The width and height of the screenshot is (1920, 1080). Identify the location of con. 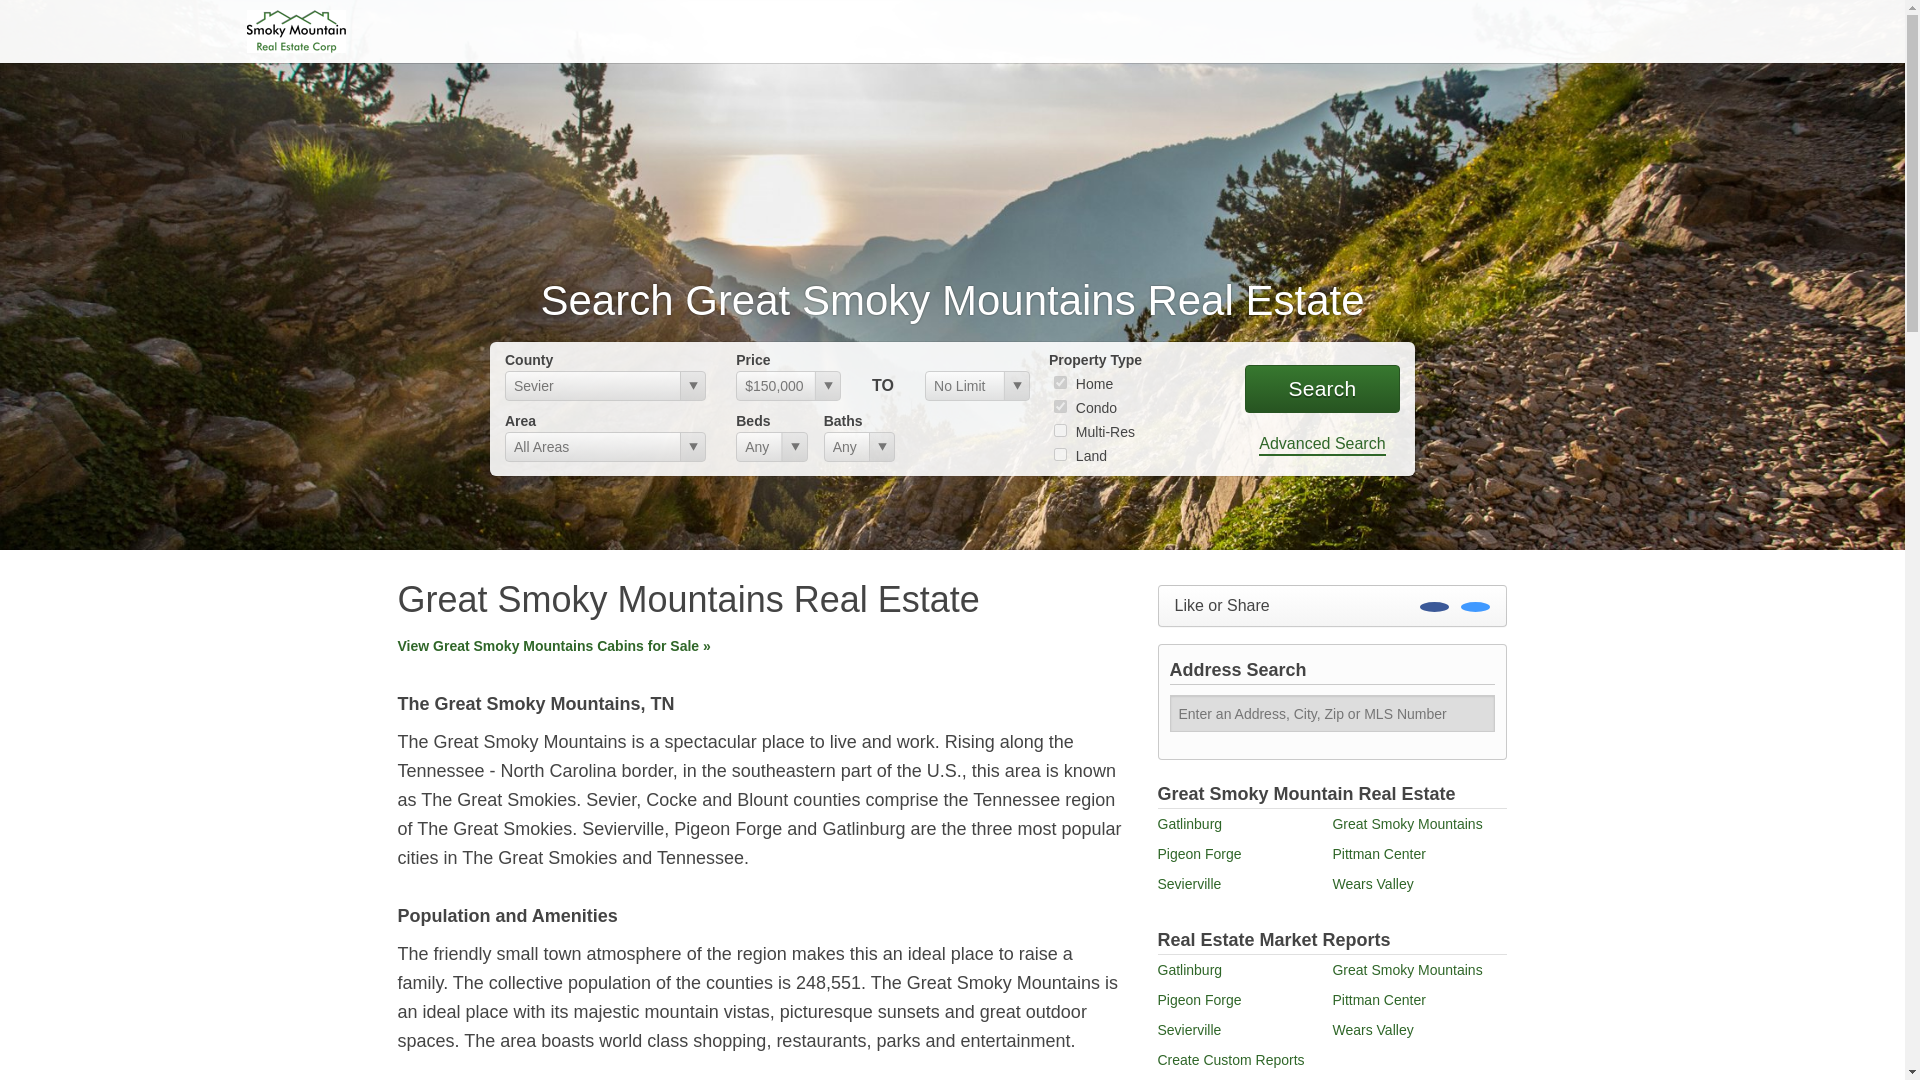
(1060, 406).